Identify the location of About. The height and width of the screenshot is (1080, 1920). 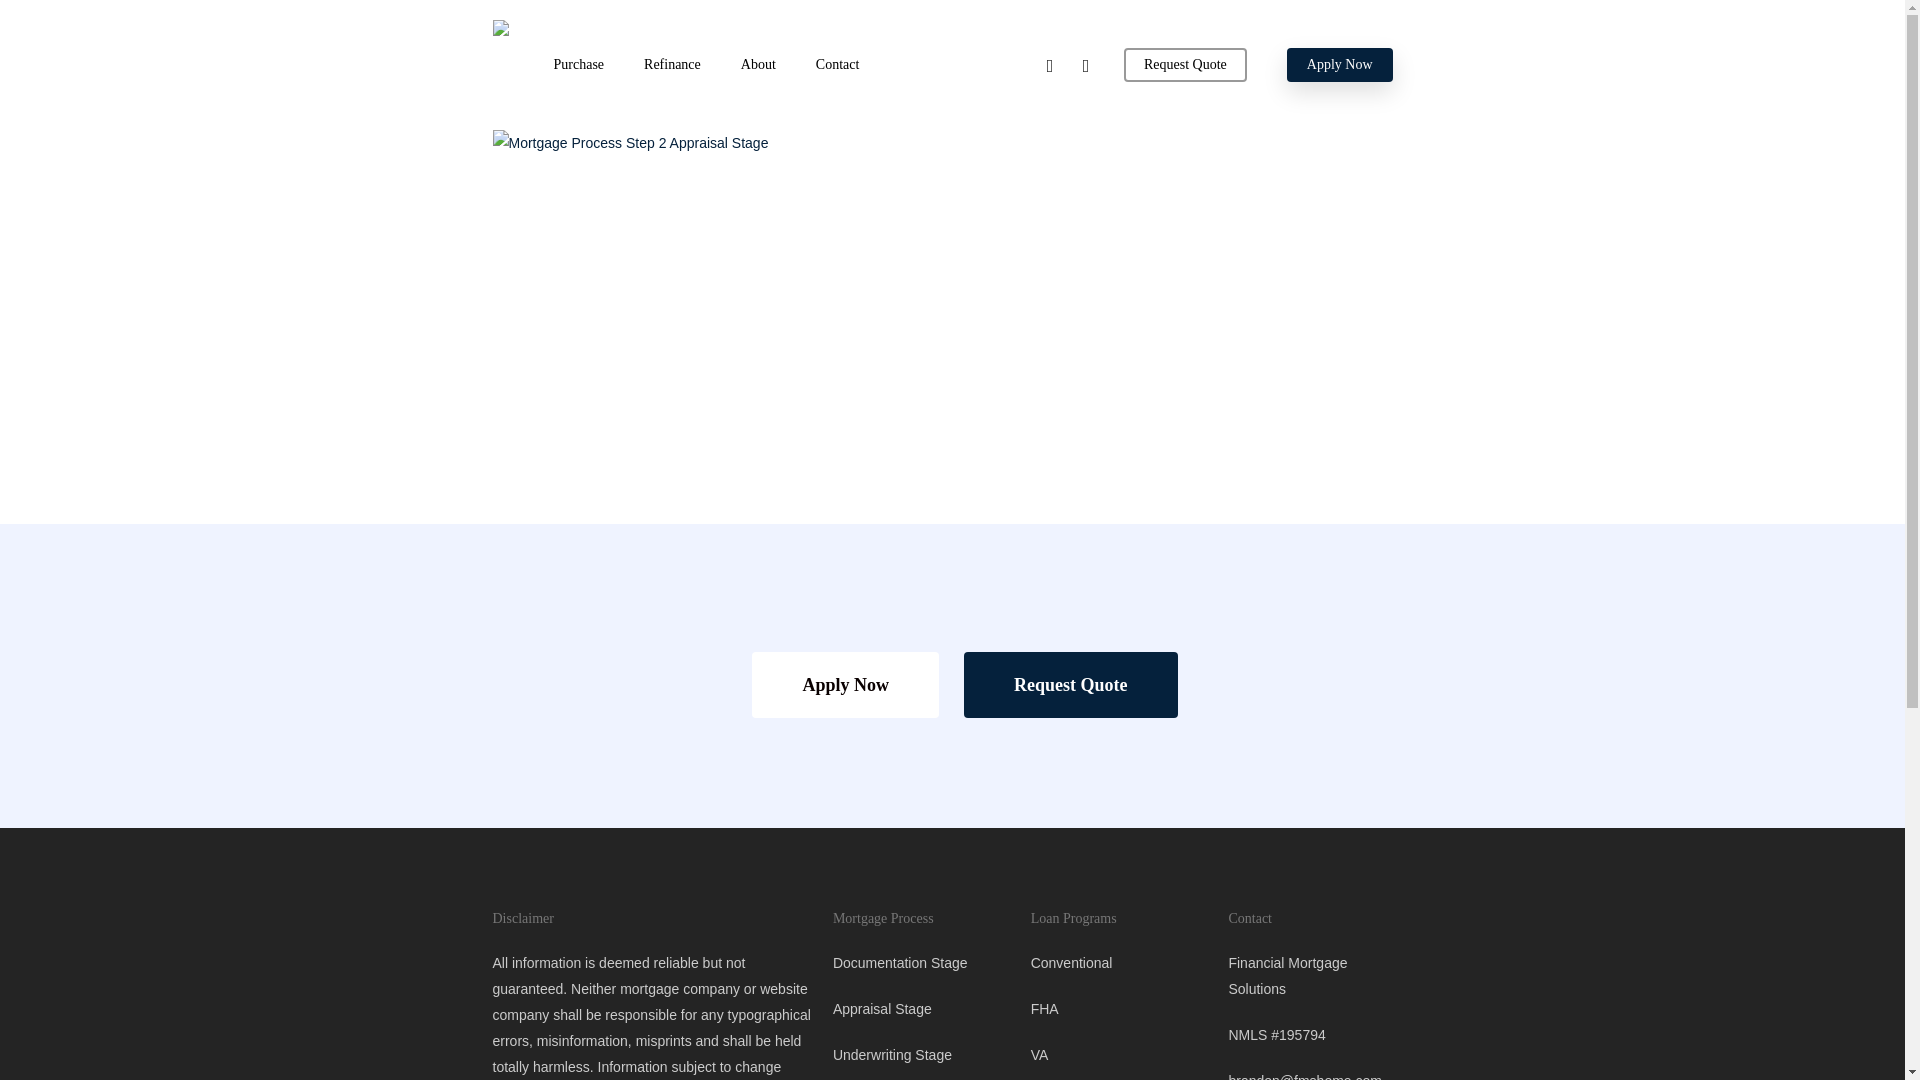
(758, 64).